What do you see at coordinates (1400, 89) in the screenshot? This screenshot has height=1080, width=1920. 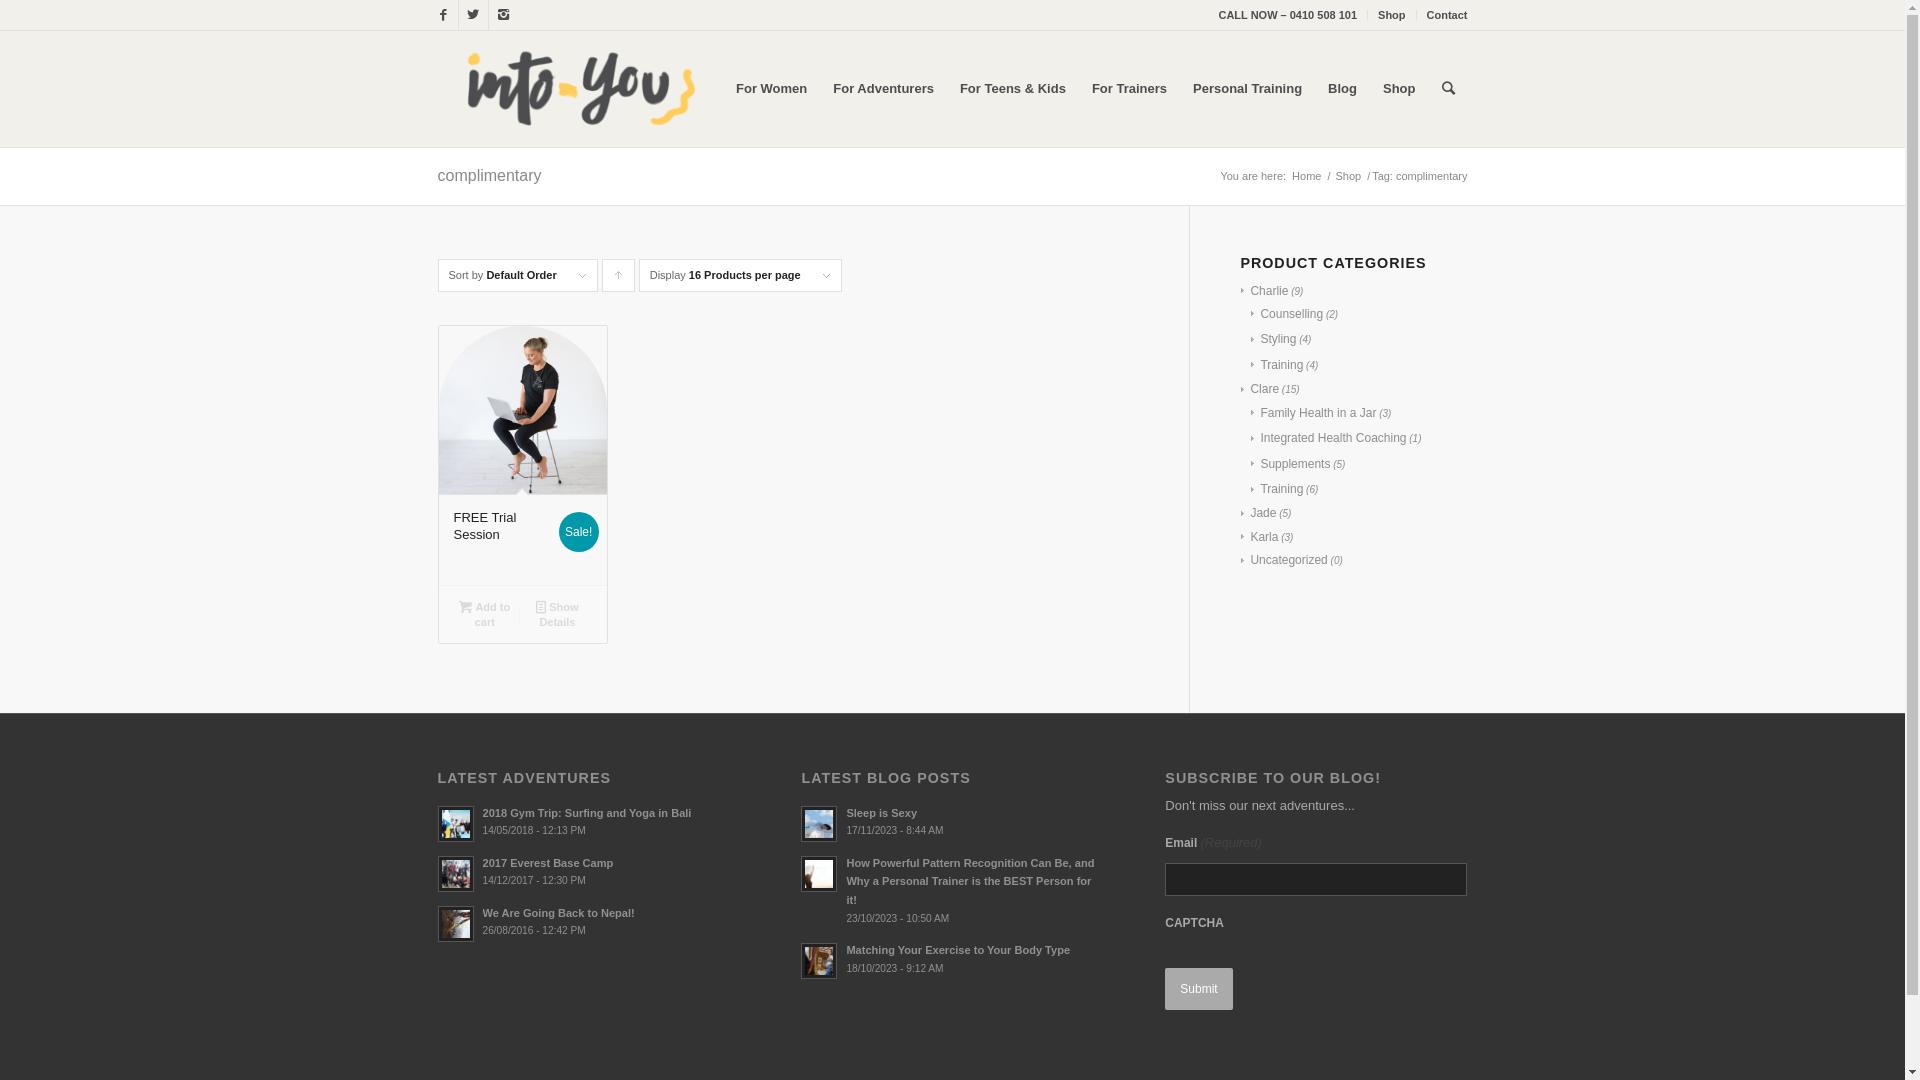 I see `Shop` at bounding box center [1400, 89].